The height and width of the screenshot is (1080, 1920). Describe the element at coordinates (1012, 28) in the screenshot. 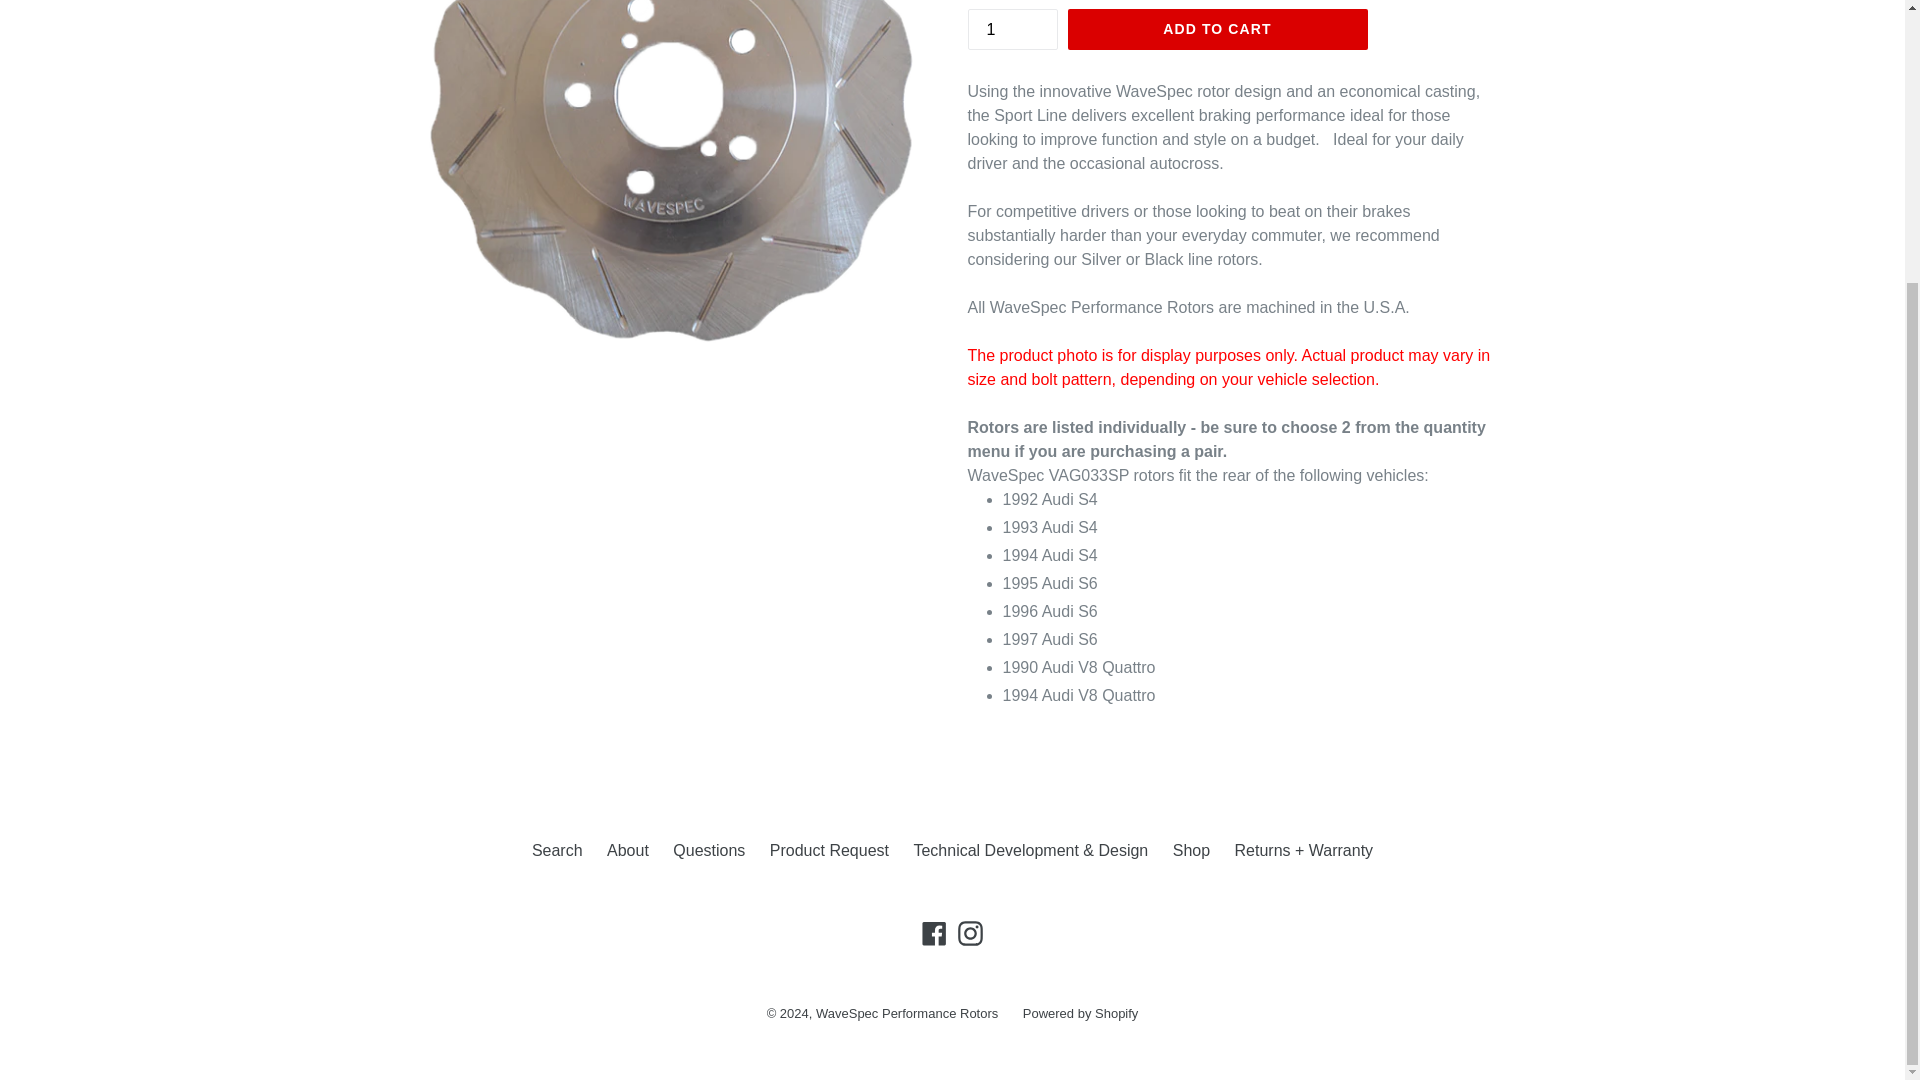

I see `1` at that location.